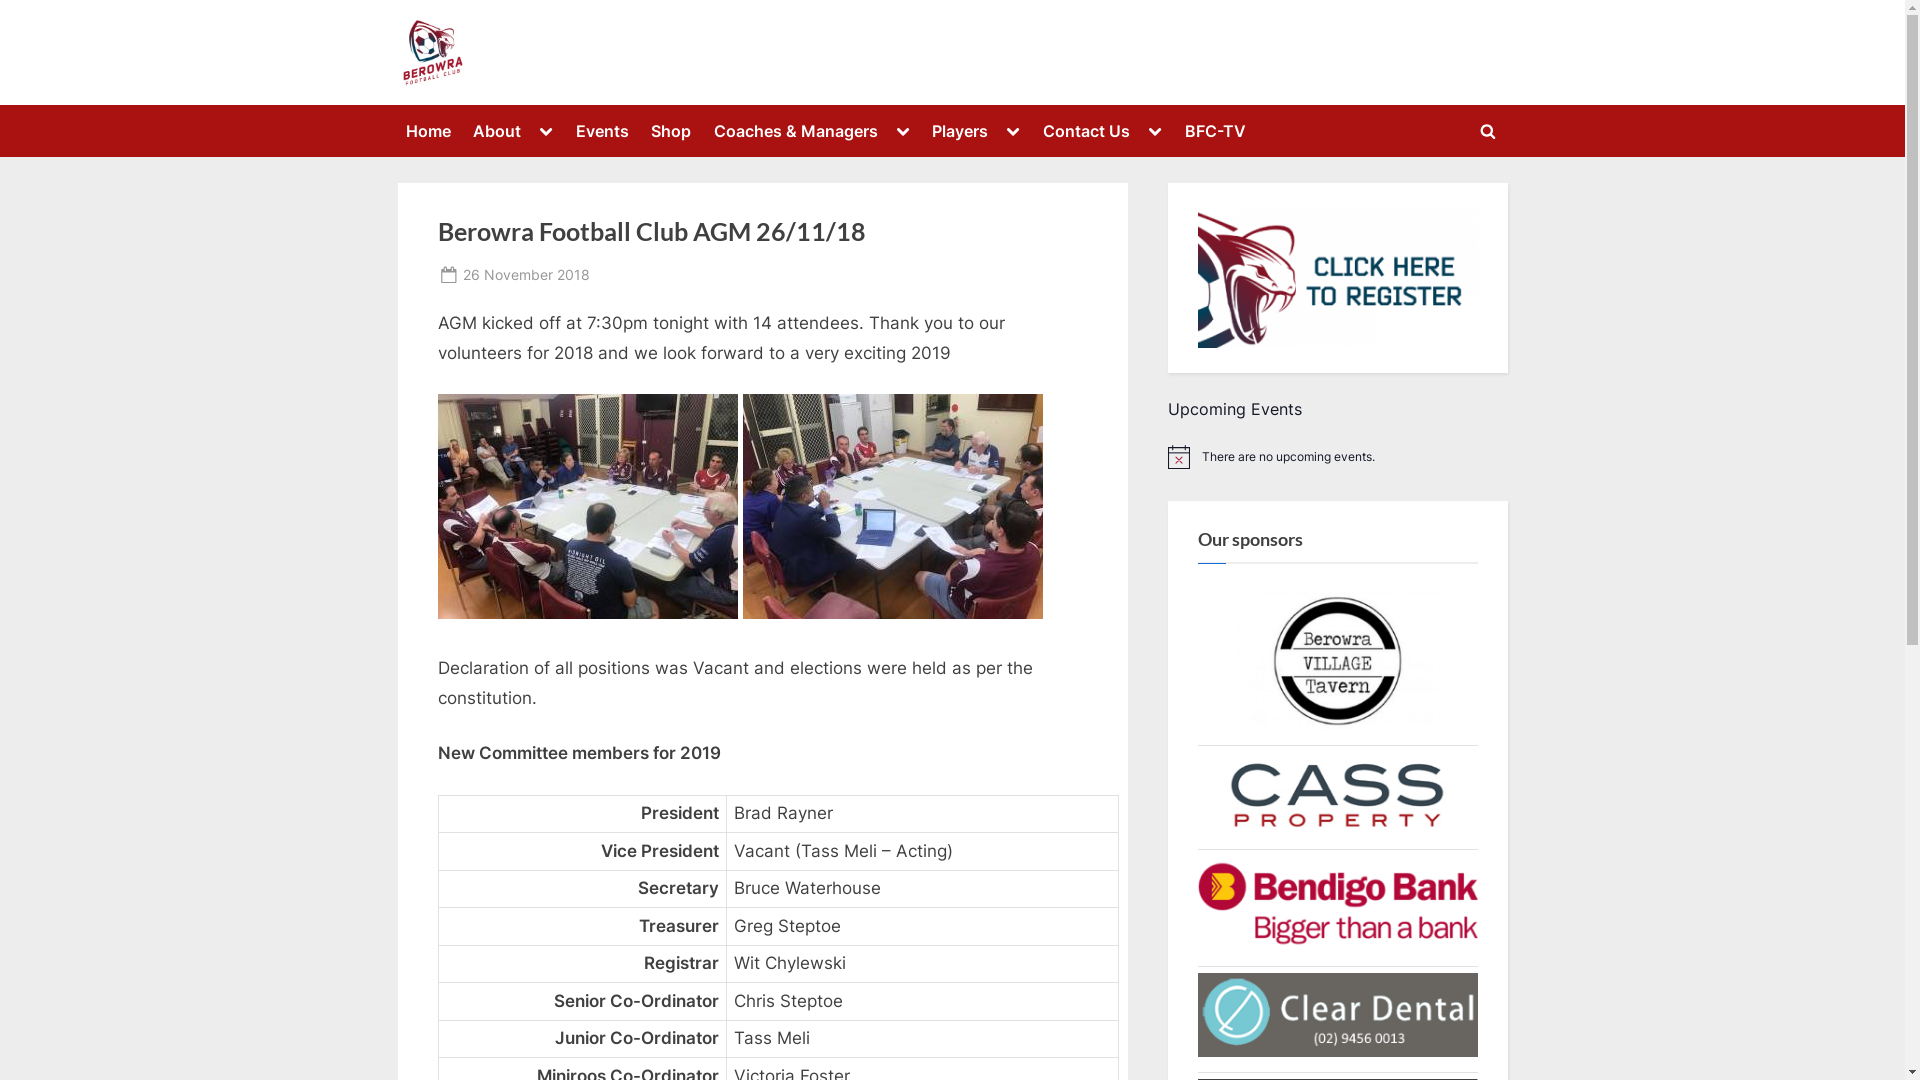  Describe the element at coordinates (497, 131) in the screenshot. I see `About` at that location.